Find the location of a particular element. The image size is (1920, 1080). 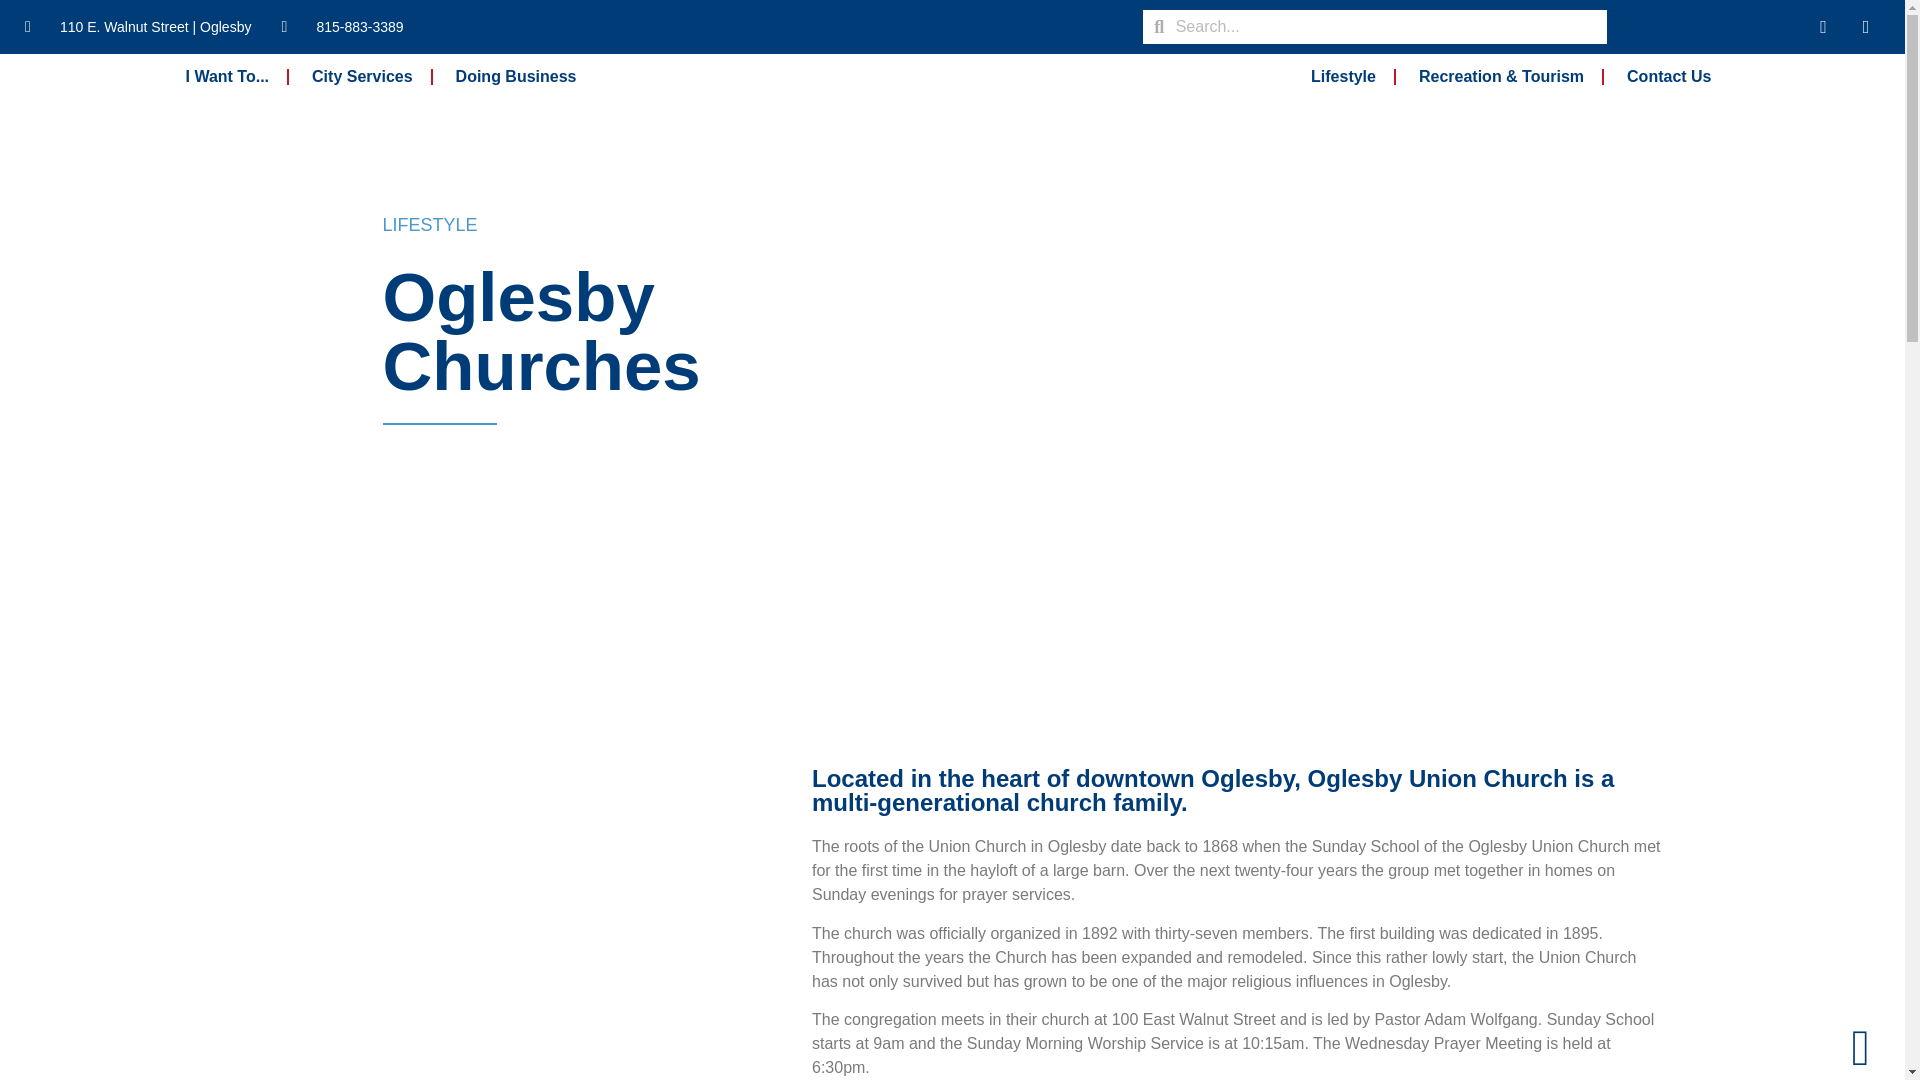

City Services is located at coordinates (362, 77).